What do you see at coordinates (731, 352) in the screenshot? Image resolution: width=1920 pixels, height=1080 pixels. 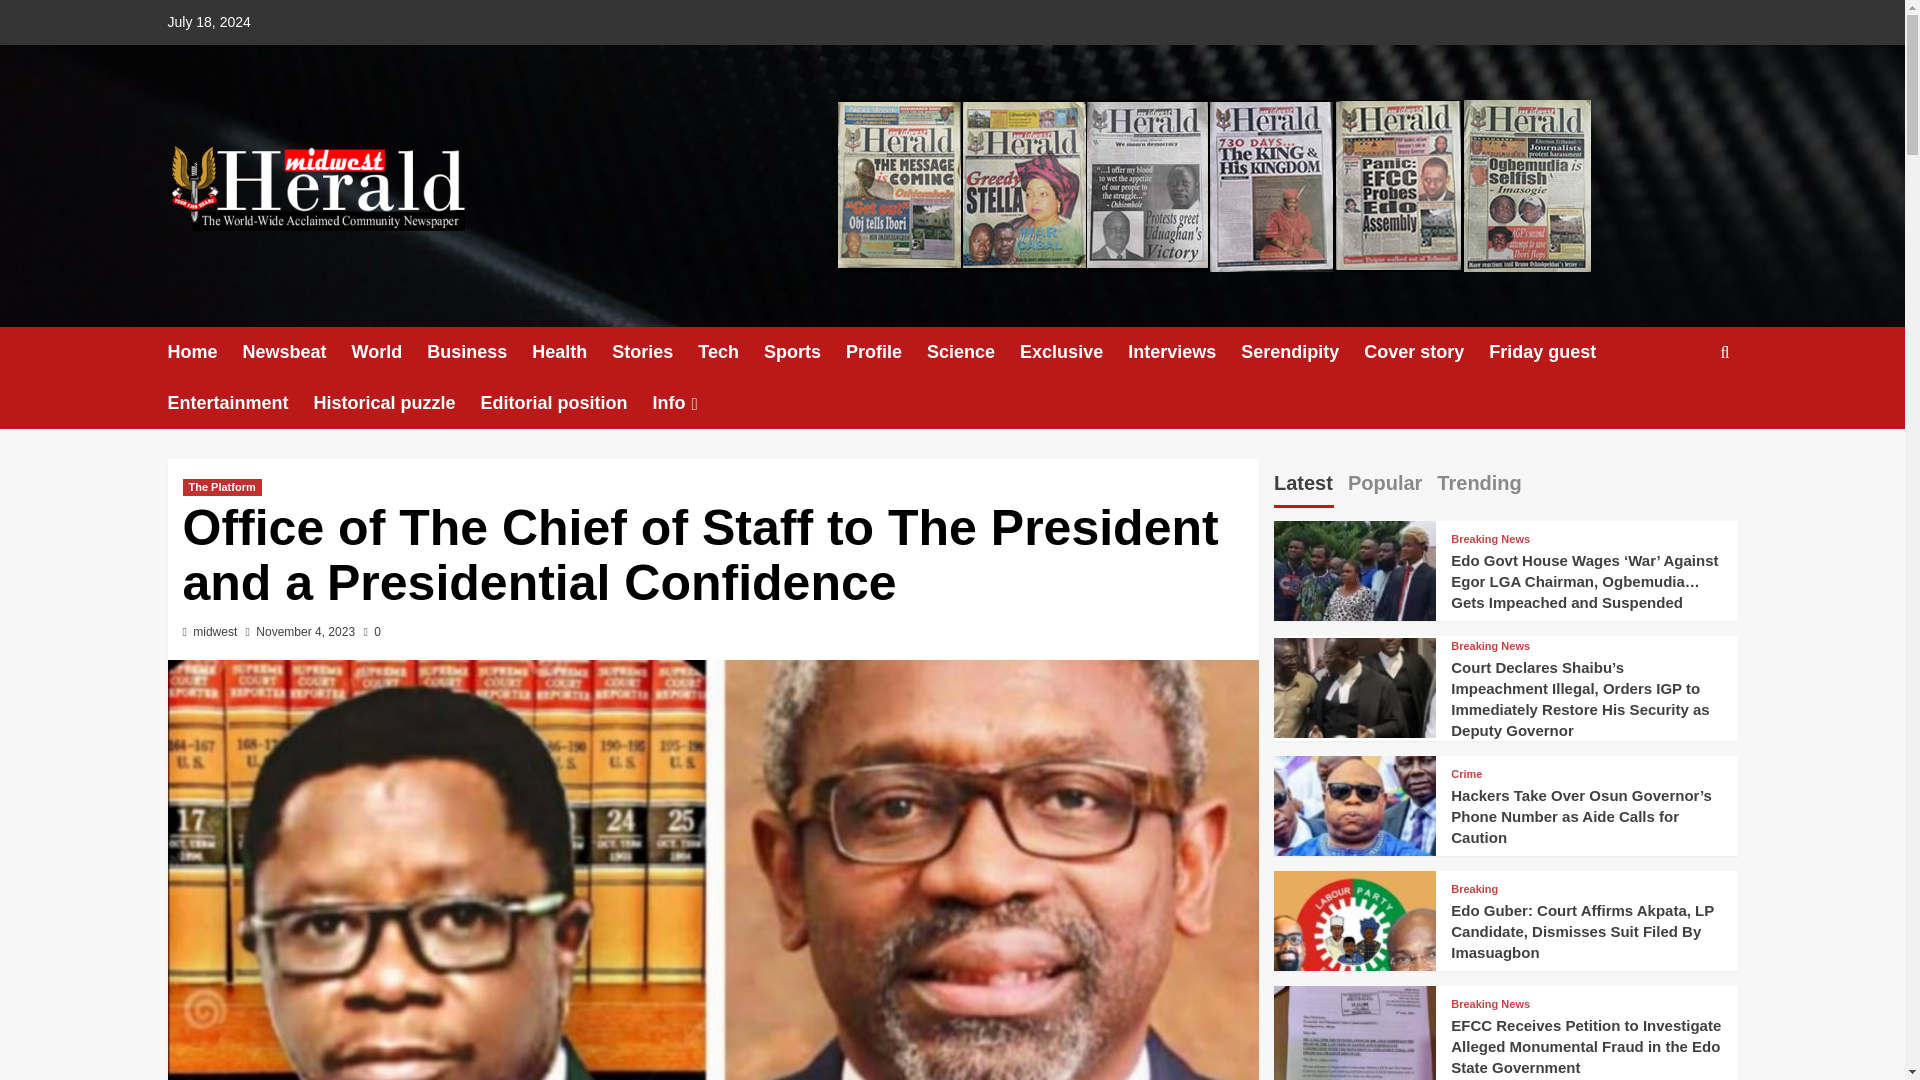 I see `Tech` at bounding box center [731, 352].